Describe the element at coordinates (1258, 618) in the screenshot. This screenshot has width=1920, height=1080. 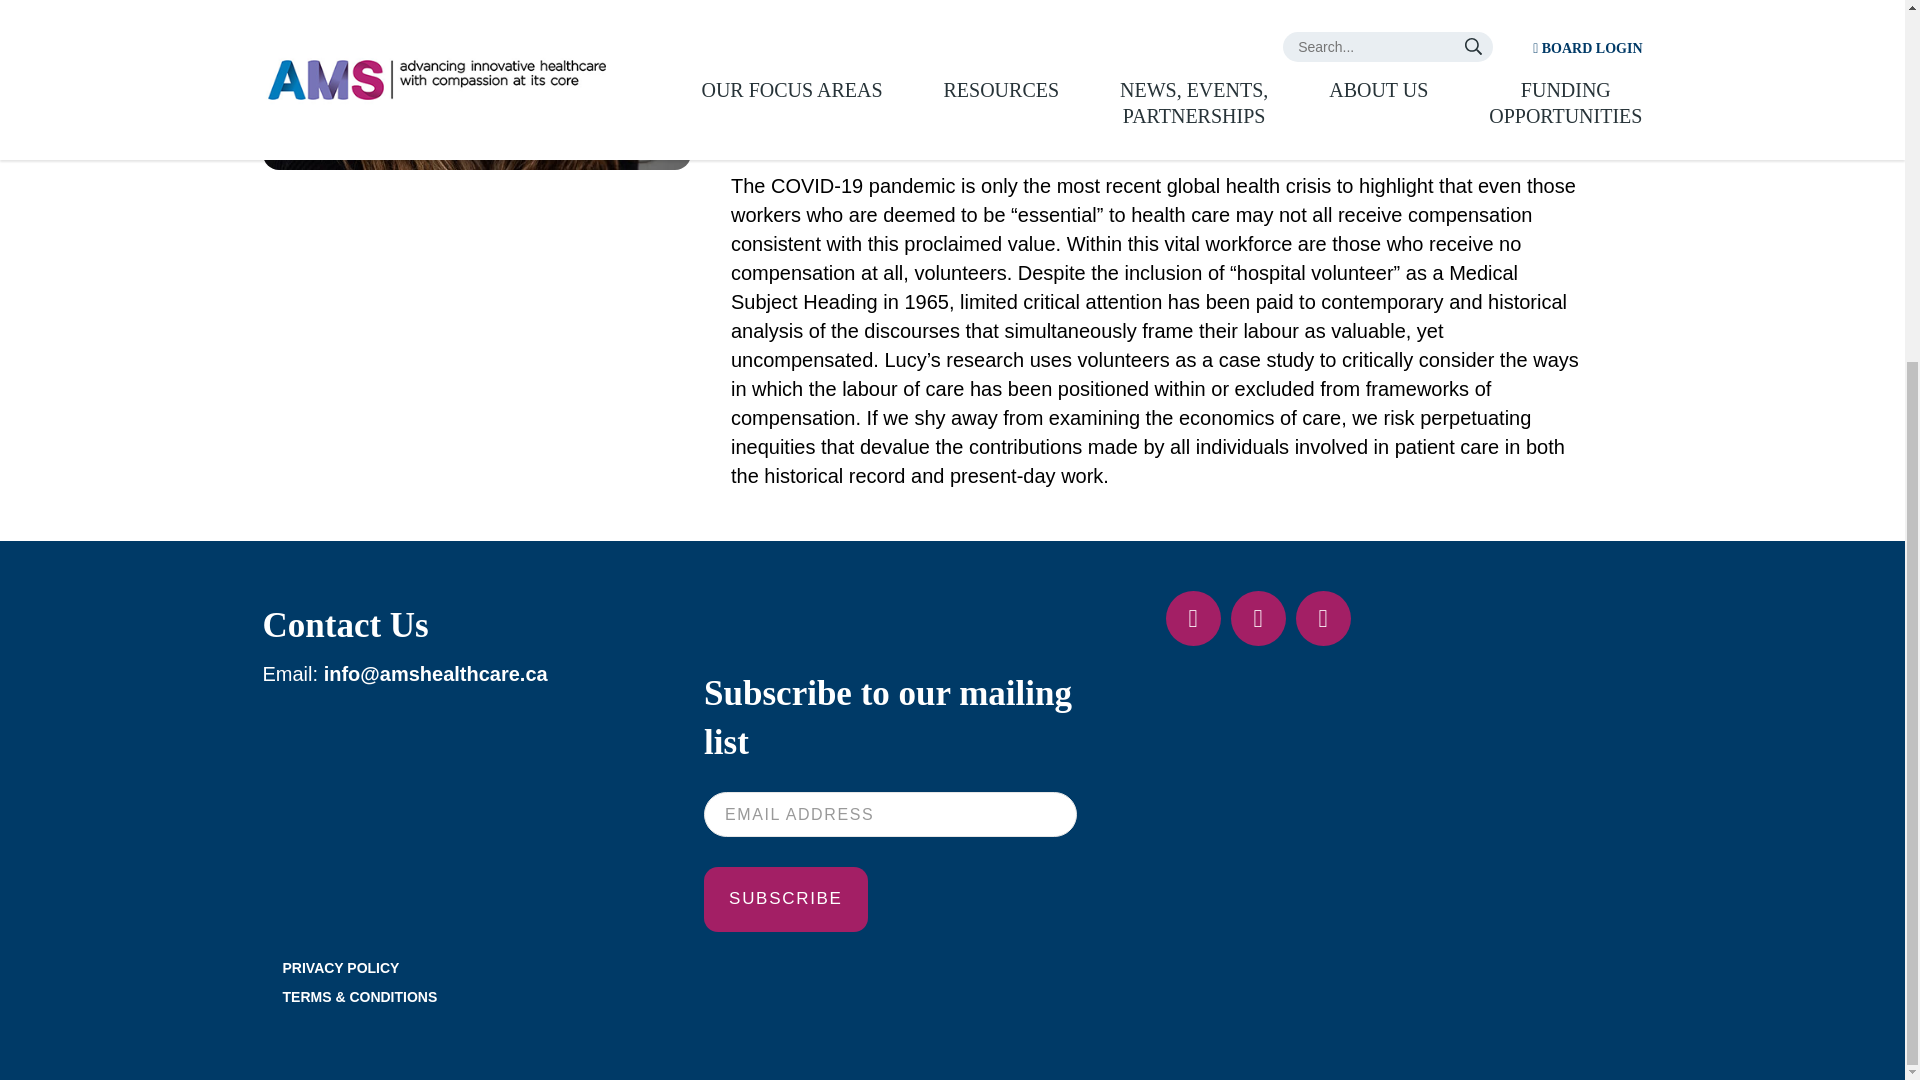
I see `Opens in a new window` at that location.